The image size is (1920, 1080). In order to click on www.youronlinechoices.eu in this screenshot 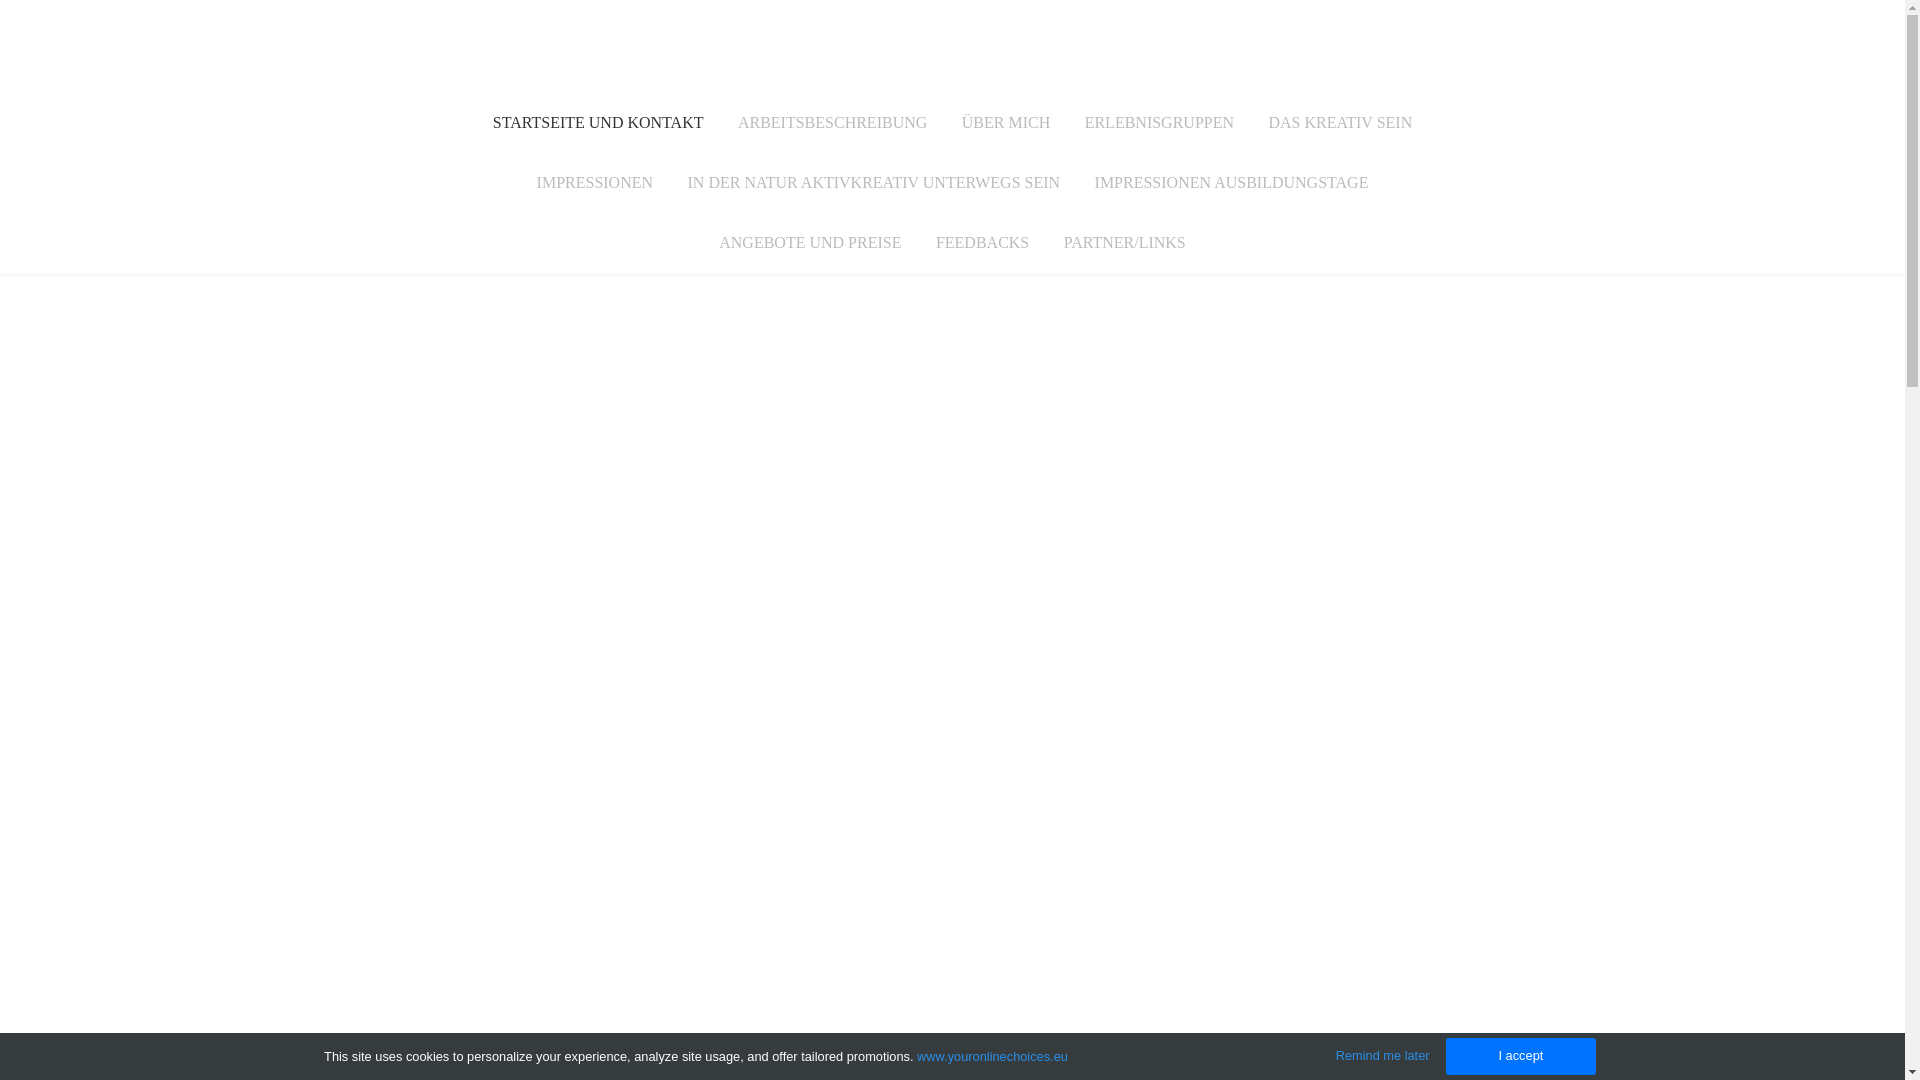, I will do `click(992, 1056)`.